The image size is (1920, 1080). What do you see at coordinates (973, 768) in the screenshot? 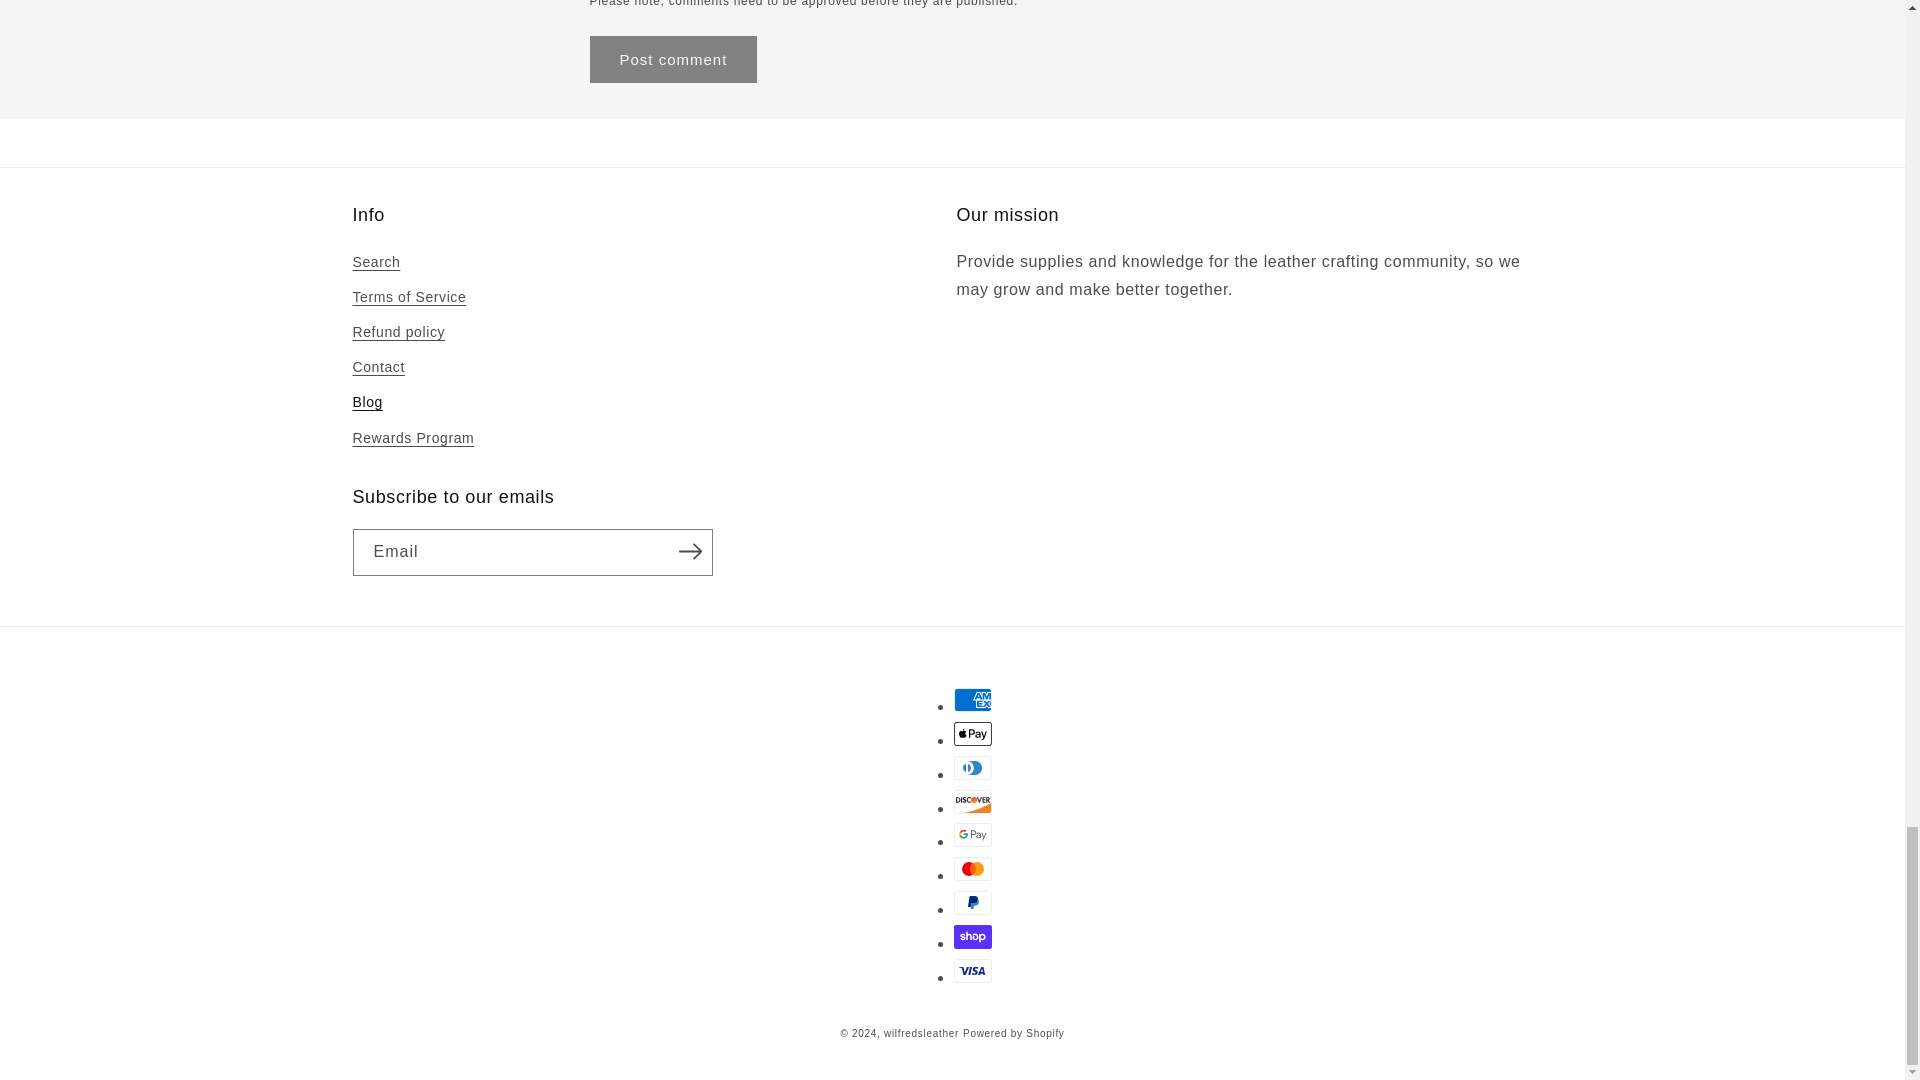
I see `Diners Club` at bounding box center [973, 768].